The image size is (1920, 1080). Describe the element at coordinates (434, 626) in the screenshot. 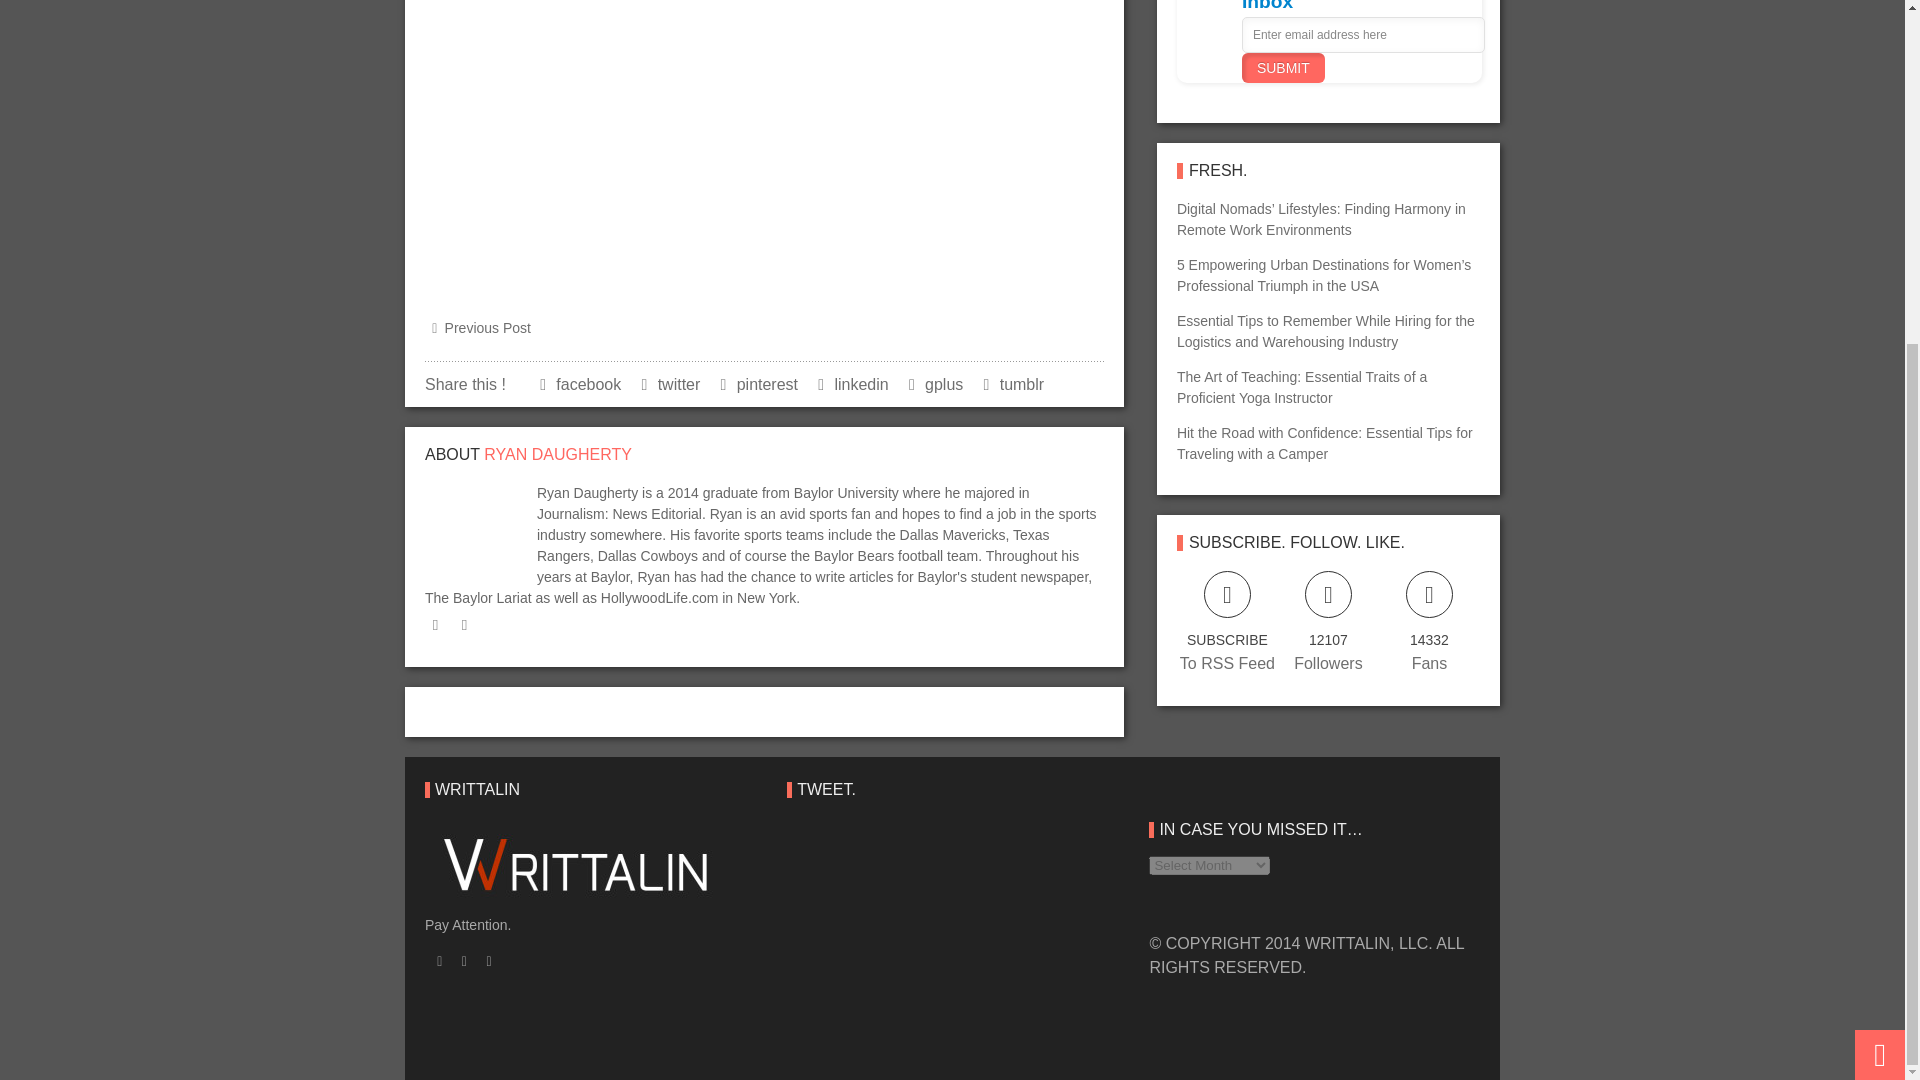

I see `twitter` at that location.